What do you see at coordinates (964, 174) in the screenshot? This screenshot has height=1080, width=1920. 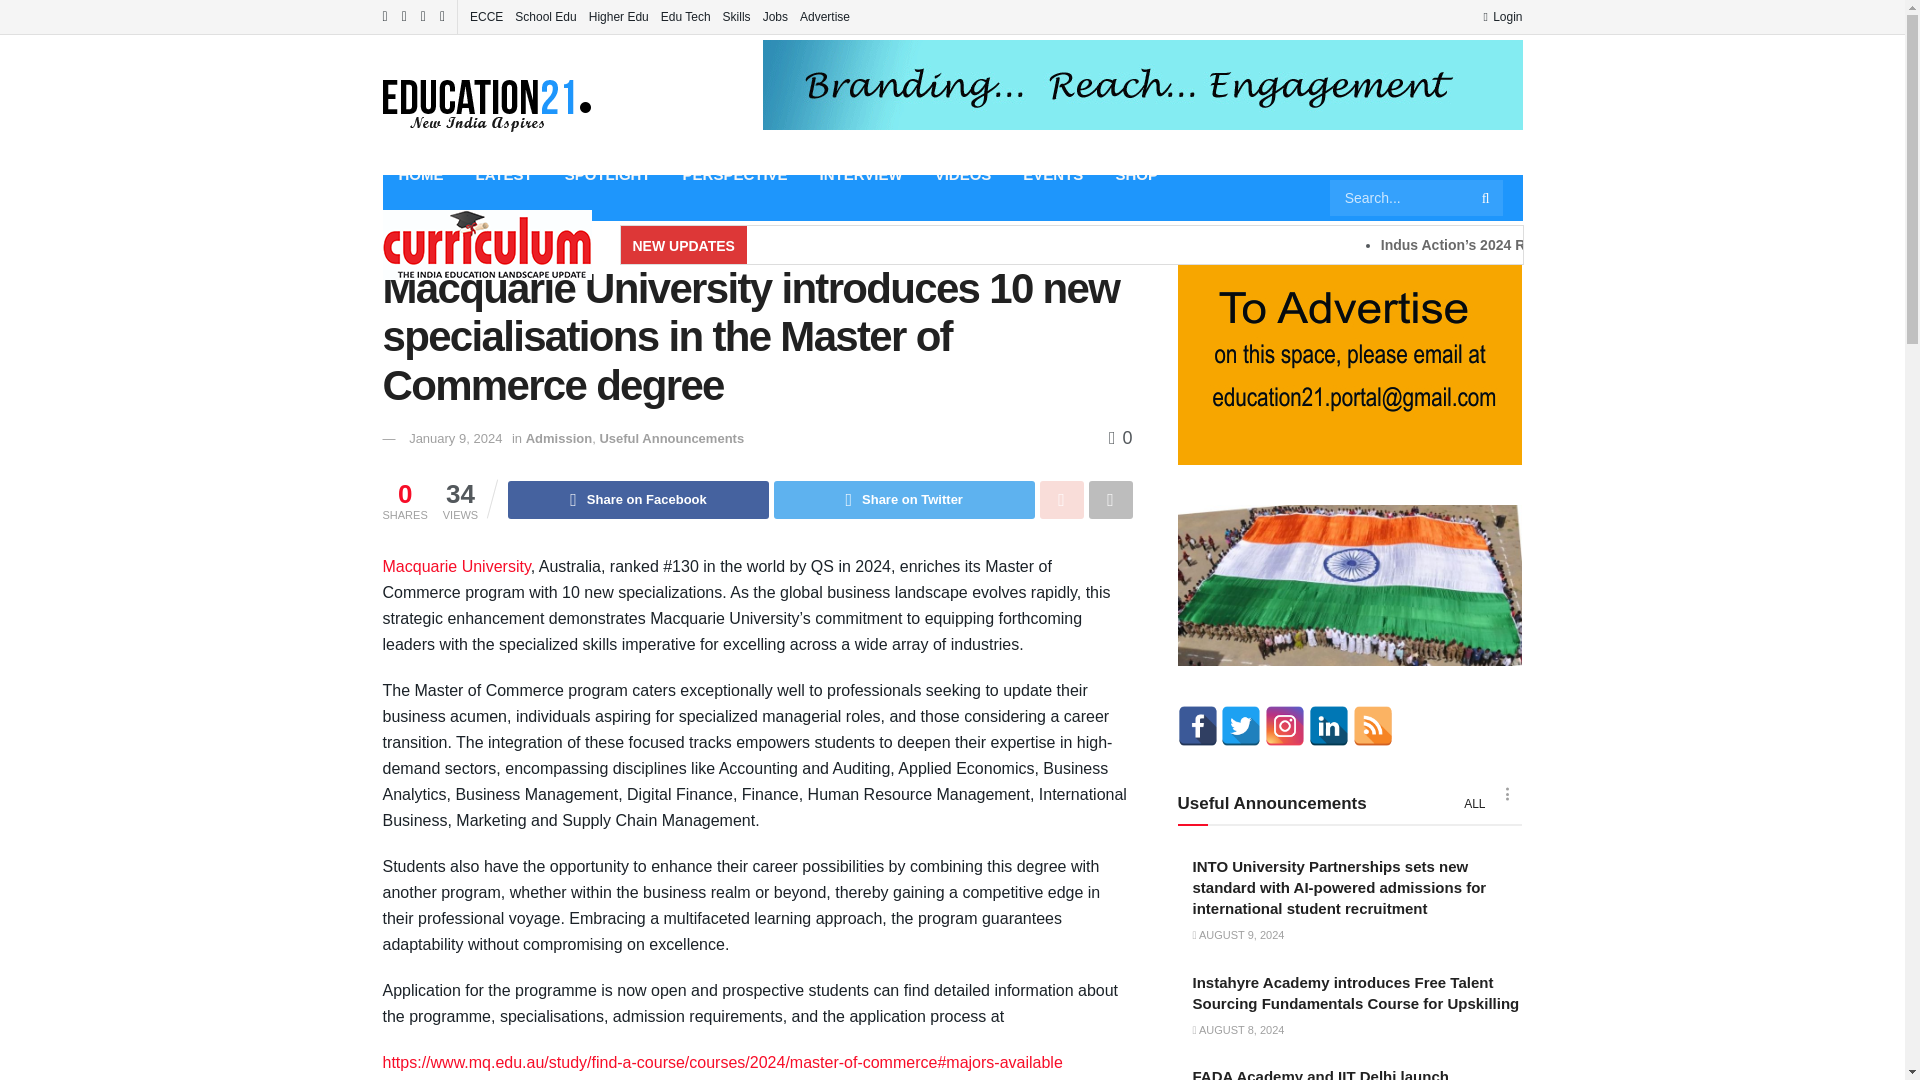 I see `VIDEOS` at bounding box center [964, 174].